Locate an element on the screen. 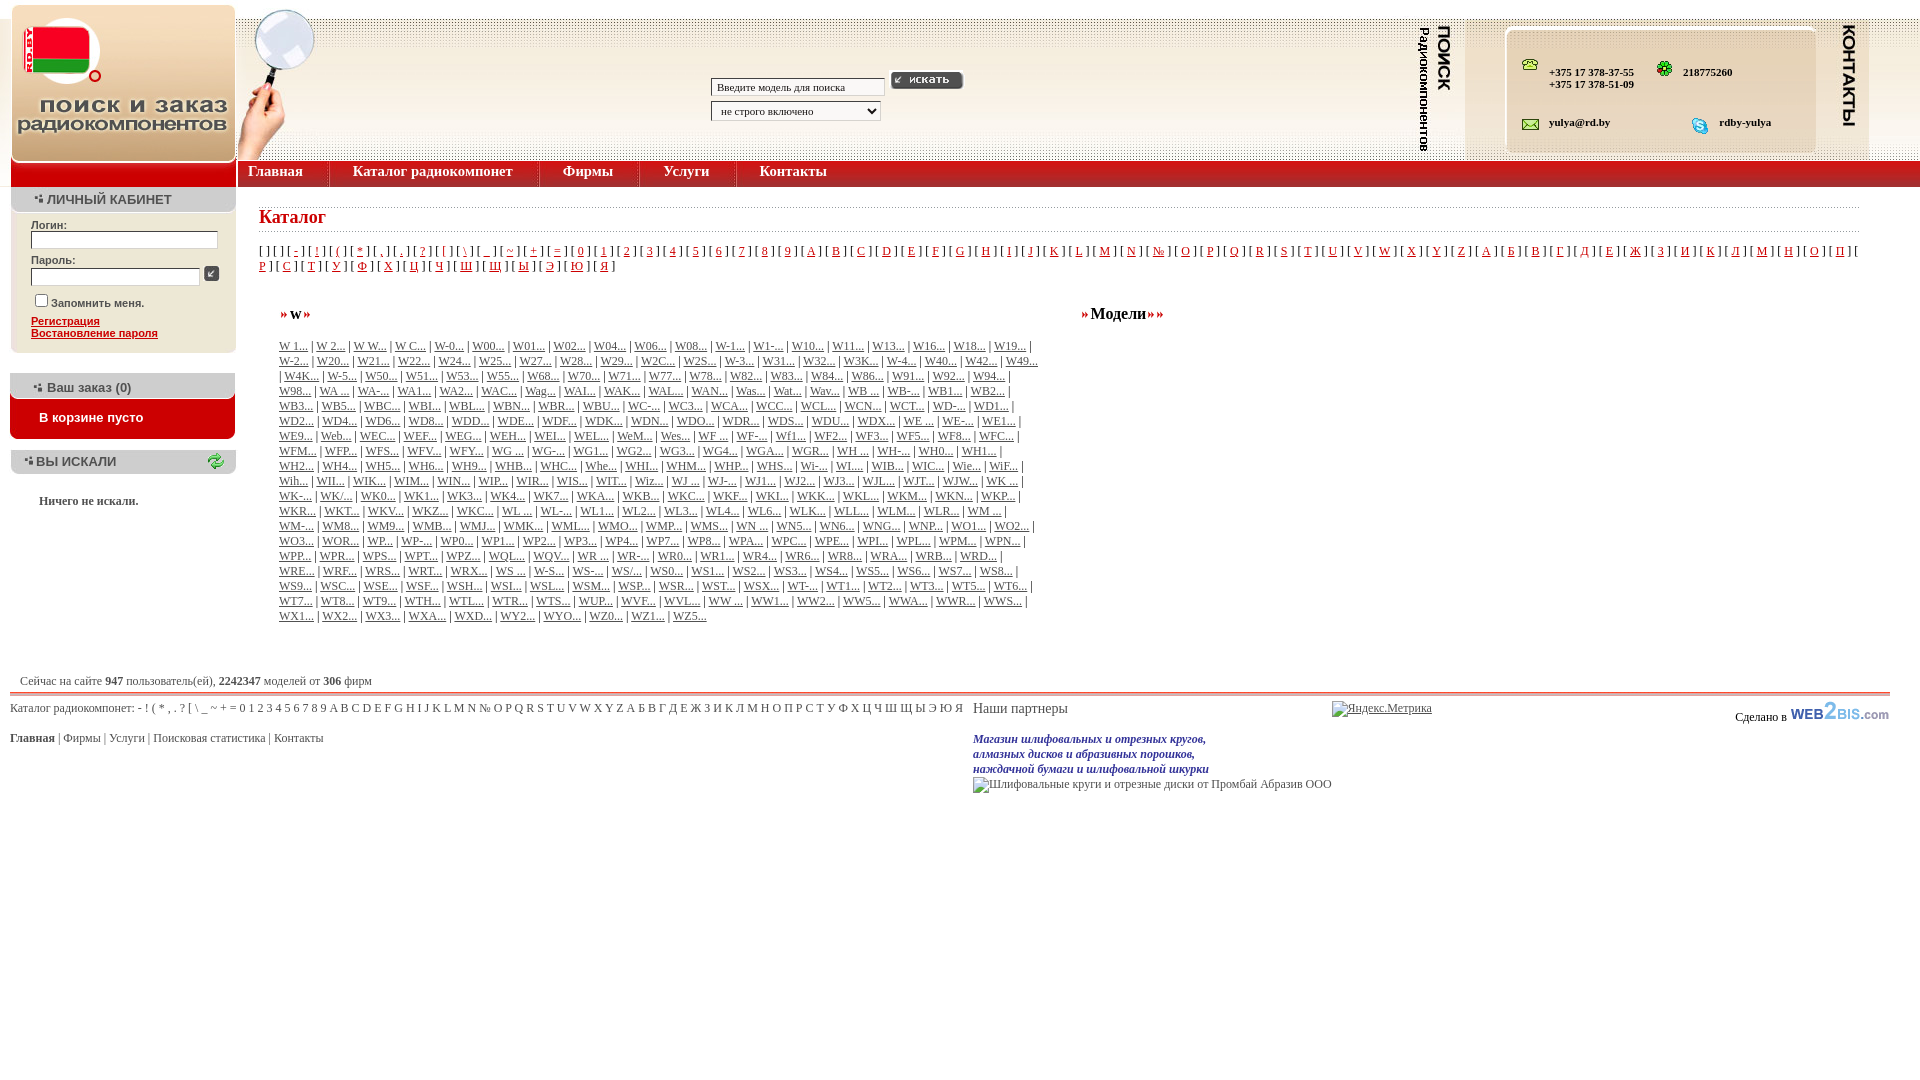 The height and width of the screenshot is (1080, 1920). W82... is located at coordinates (746, 376).